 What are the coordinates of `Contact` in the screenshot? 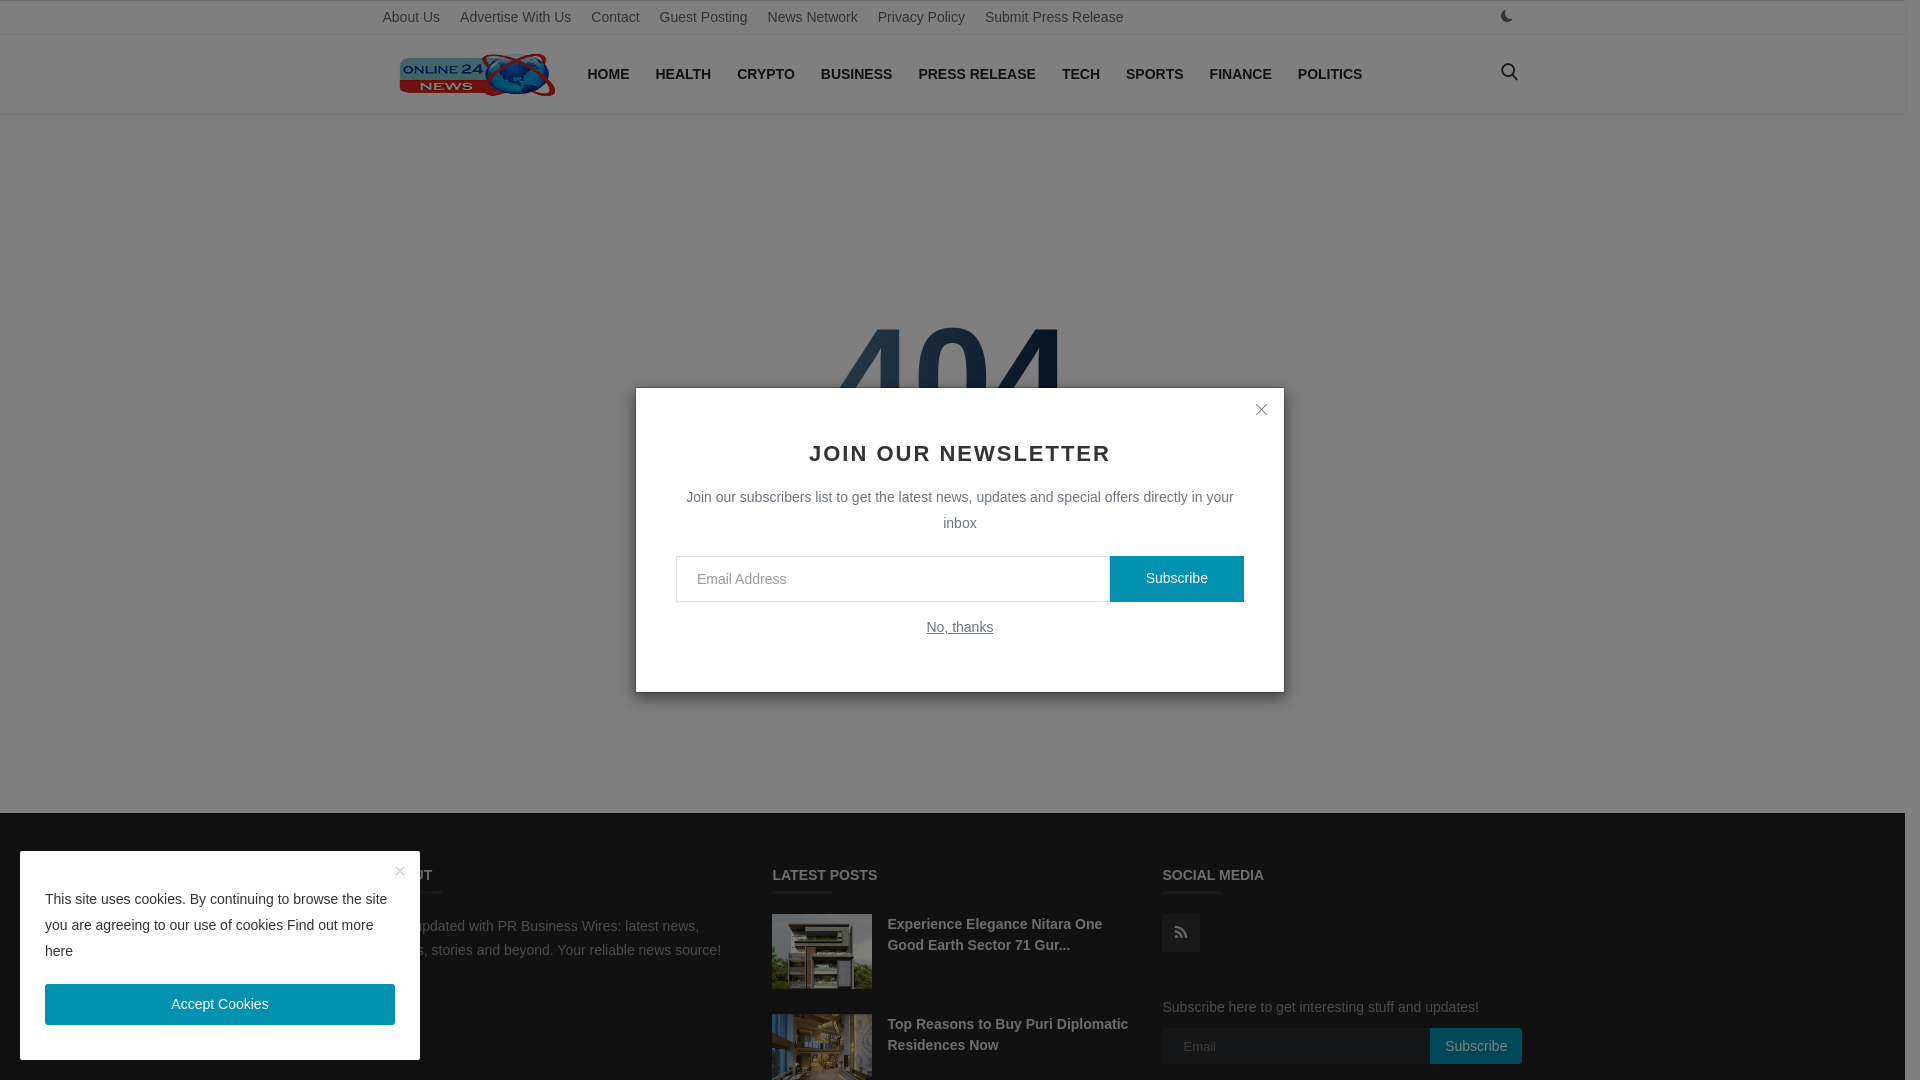 It's located at (614, 17).